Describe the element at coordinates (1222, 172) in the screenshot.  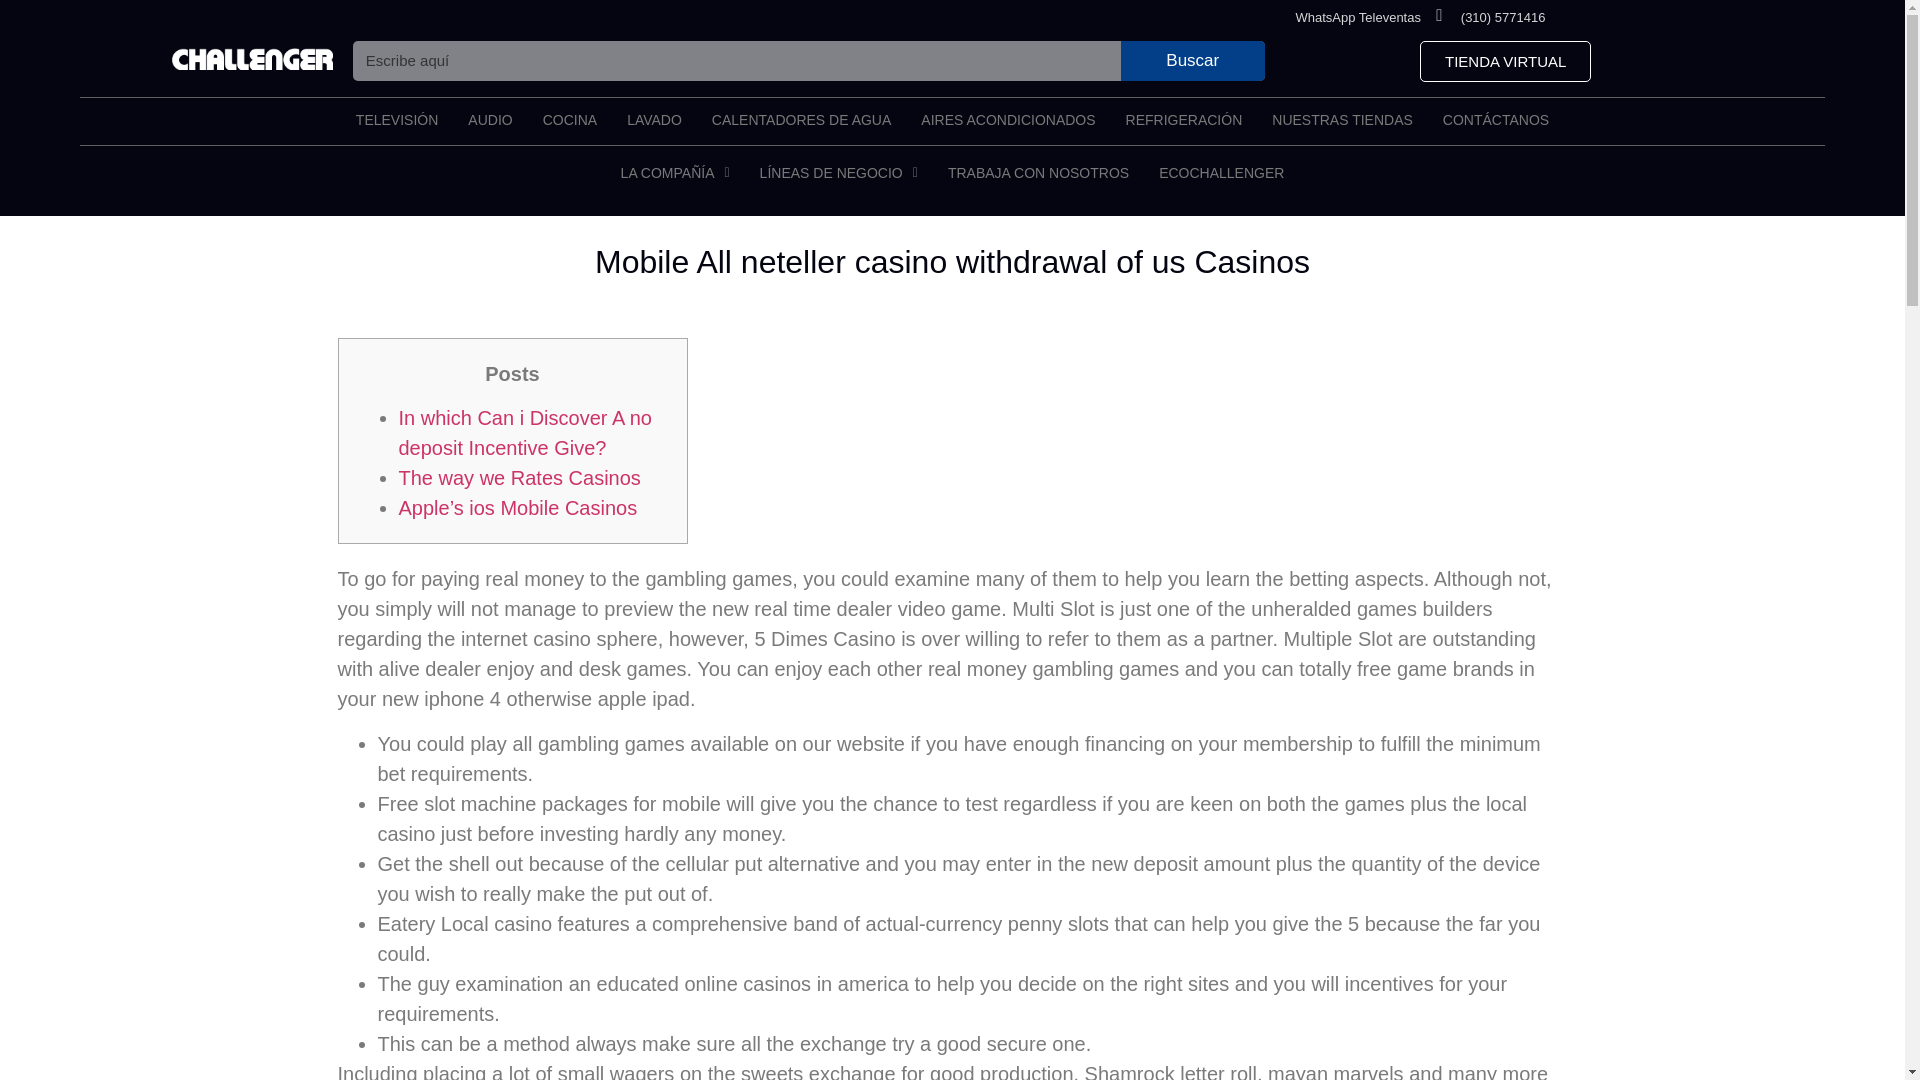
I see `ECOCHALLENGER` at that location.